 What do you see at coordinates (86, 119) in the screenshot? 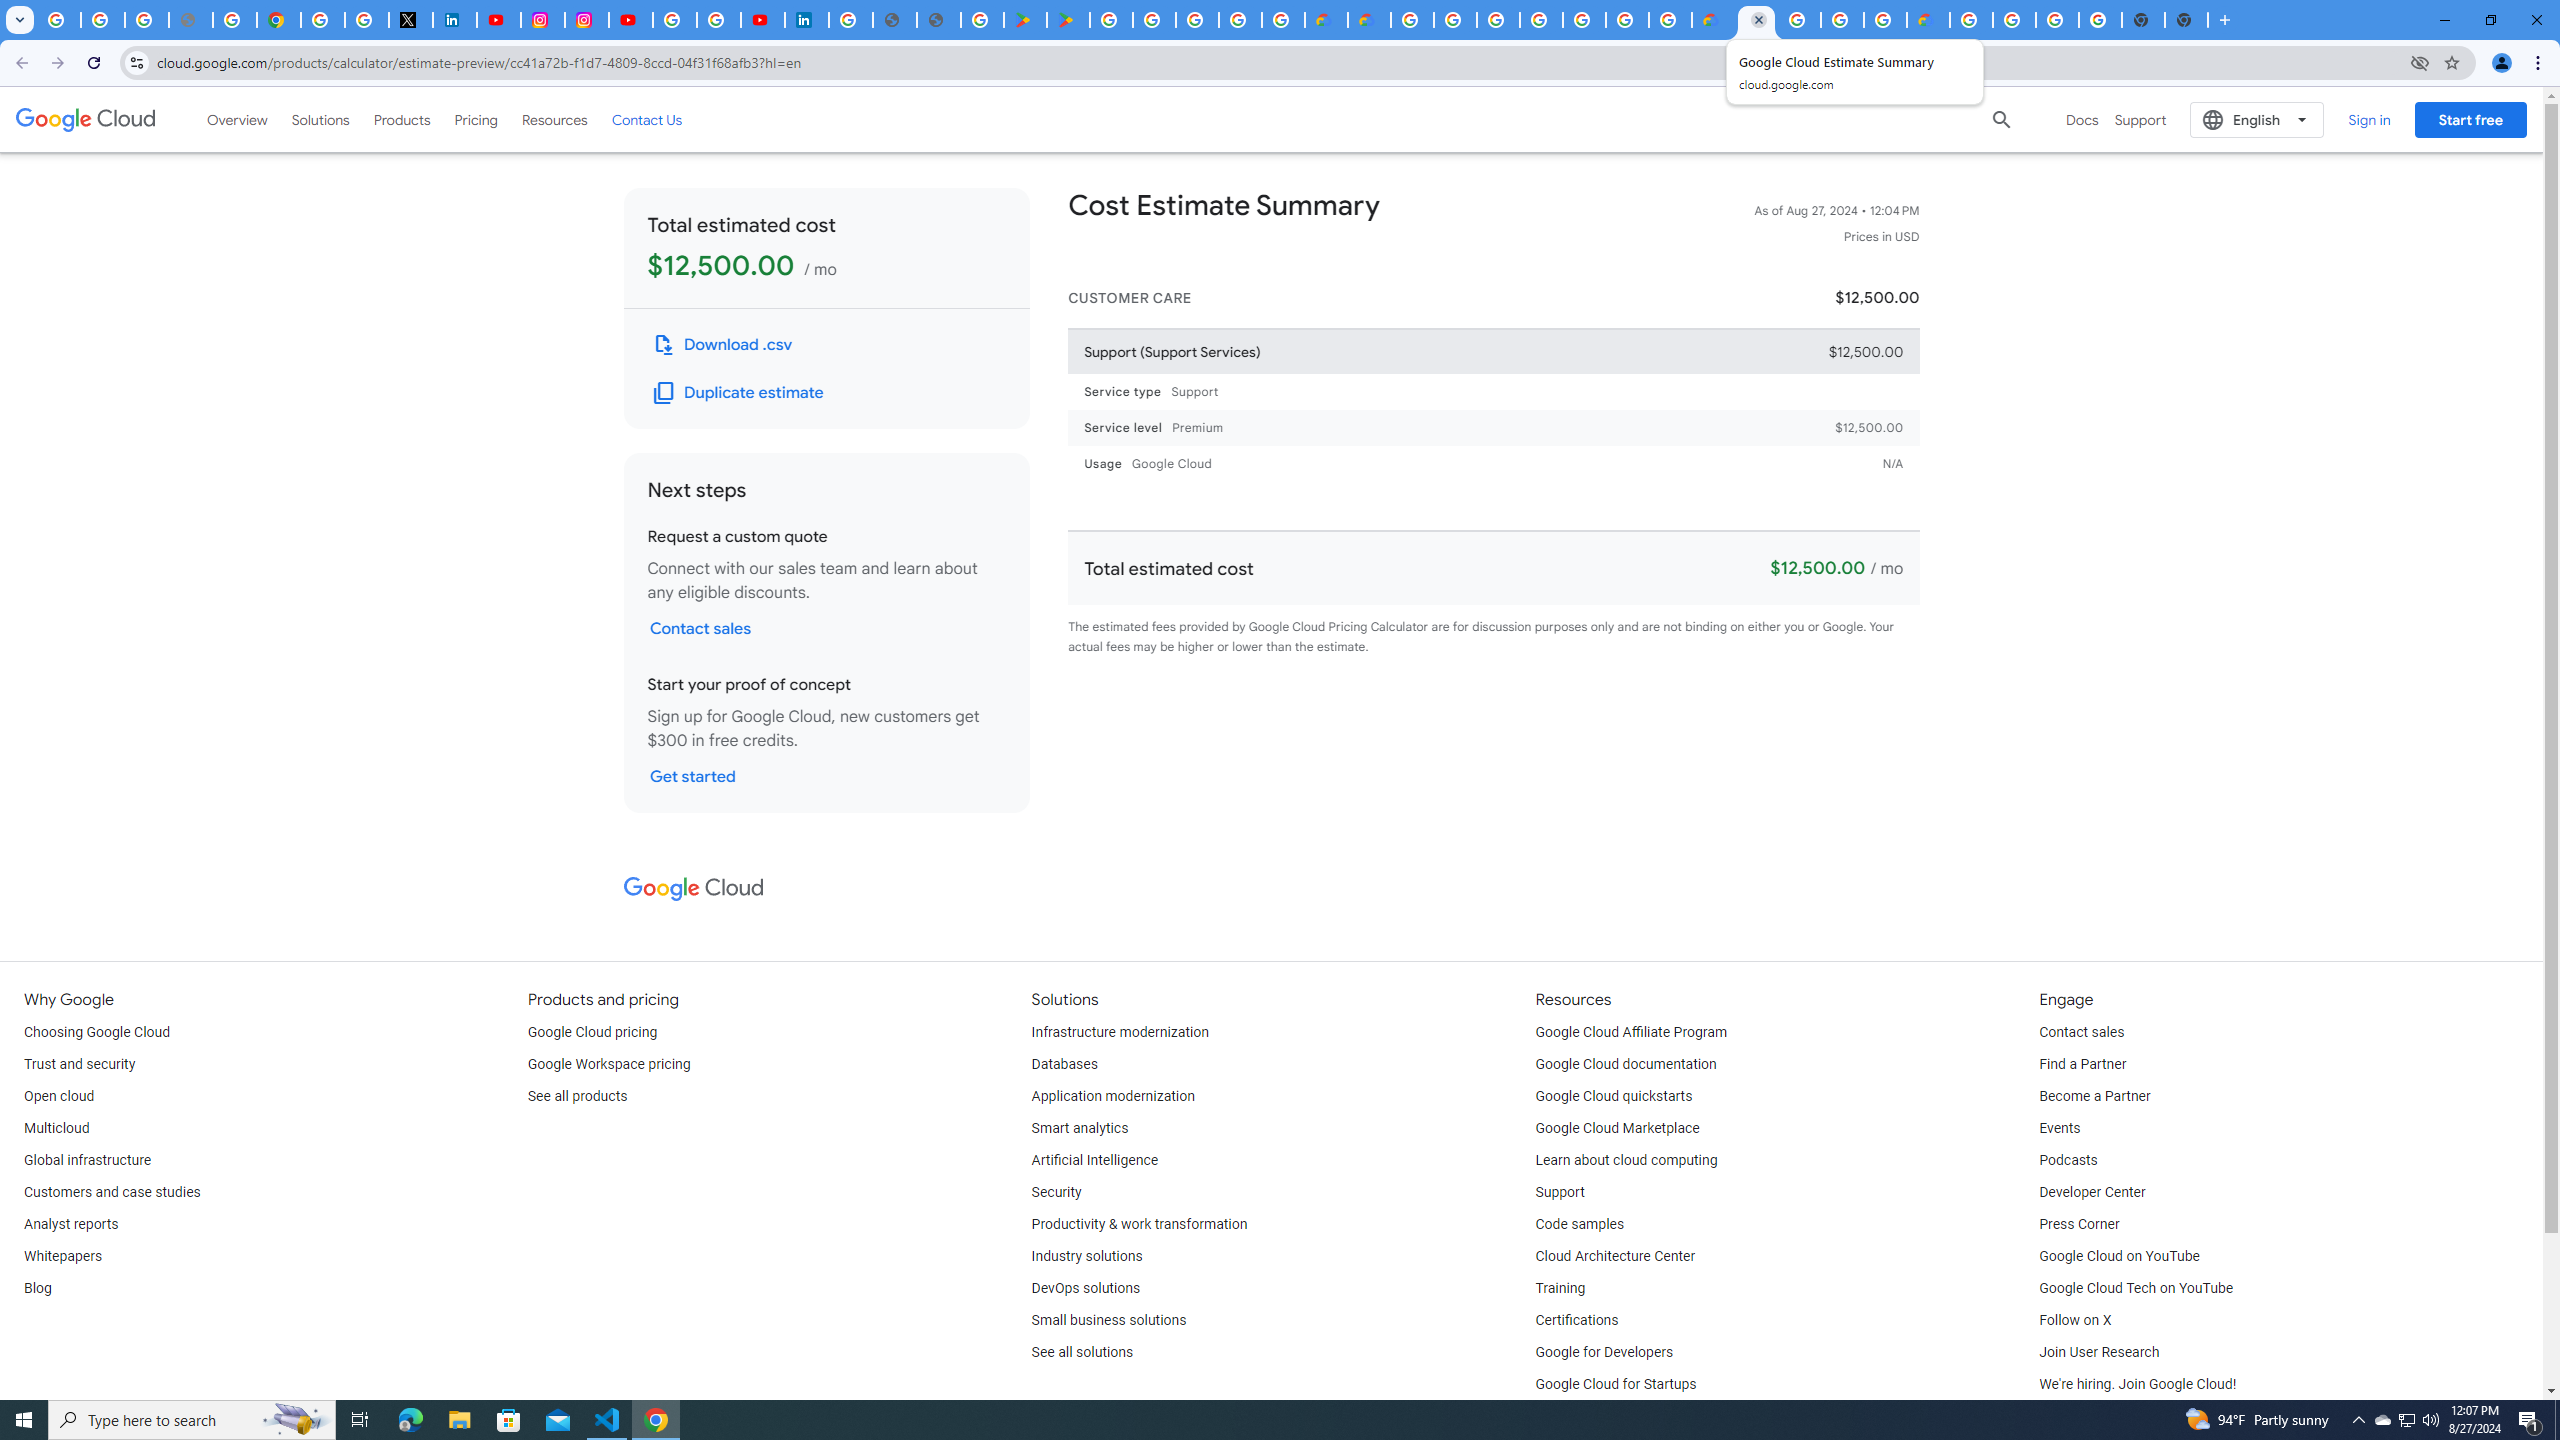
I see `Google Cloud` at bounding box center [86, 119].